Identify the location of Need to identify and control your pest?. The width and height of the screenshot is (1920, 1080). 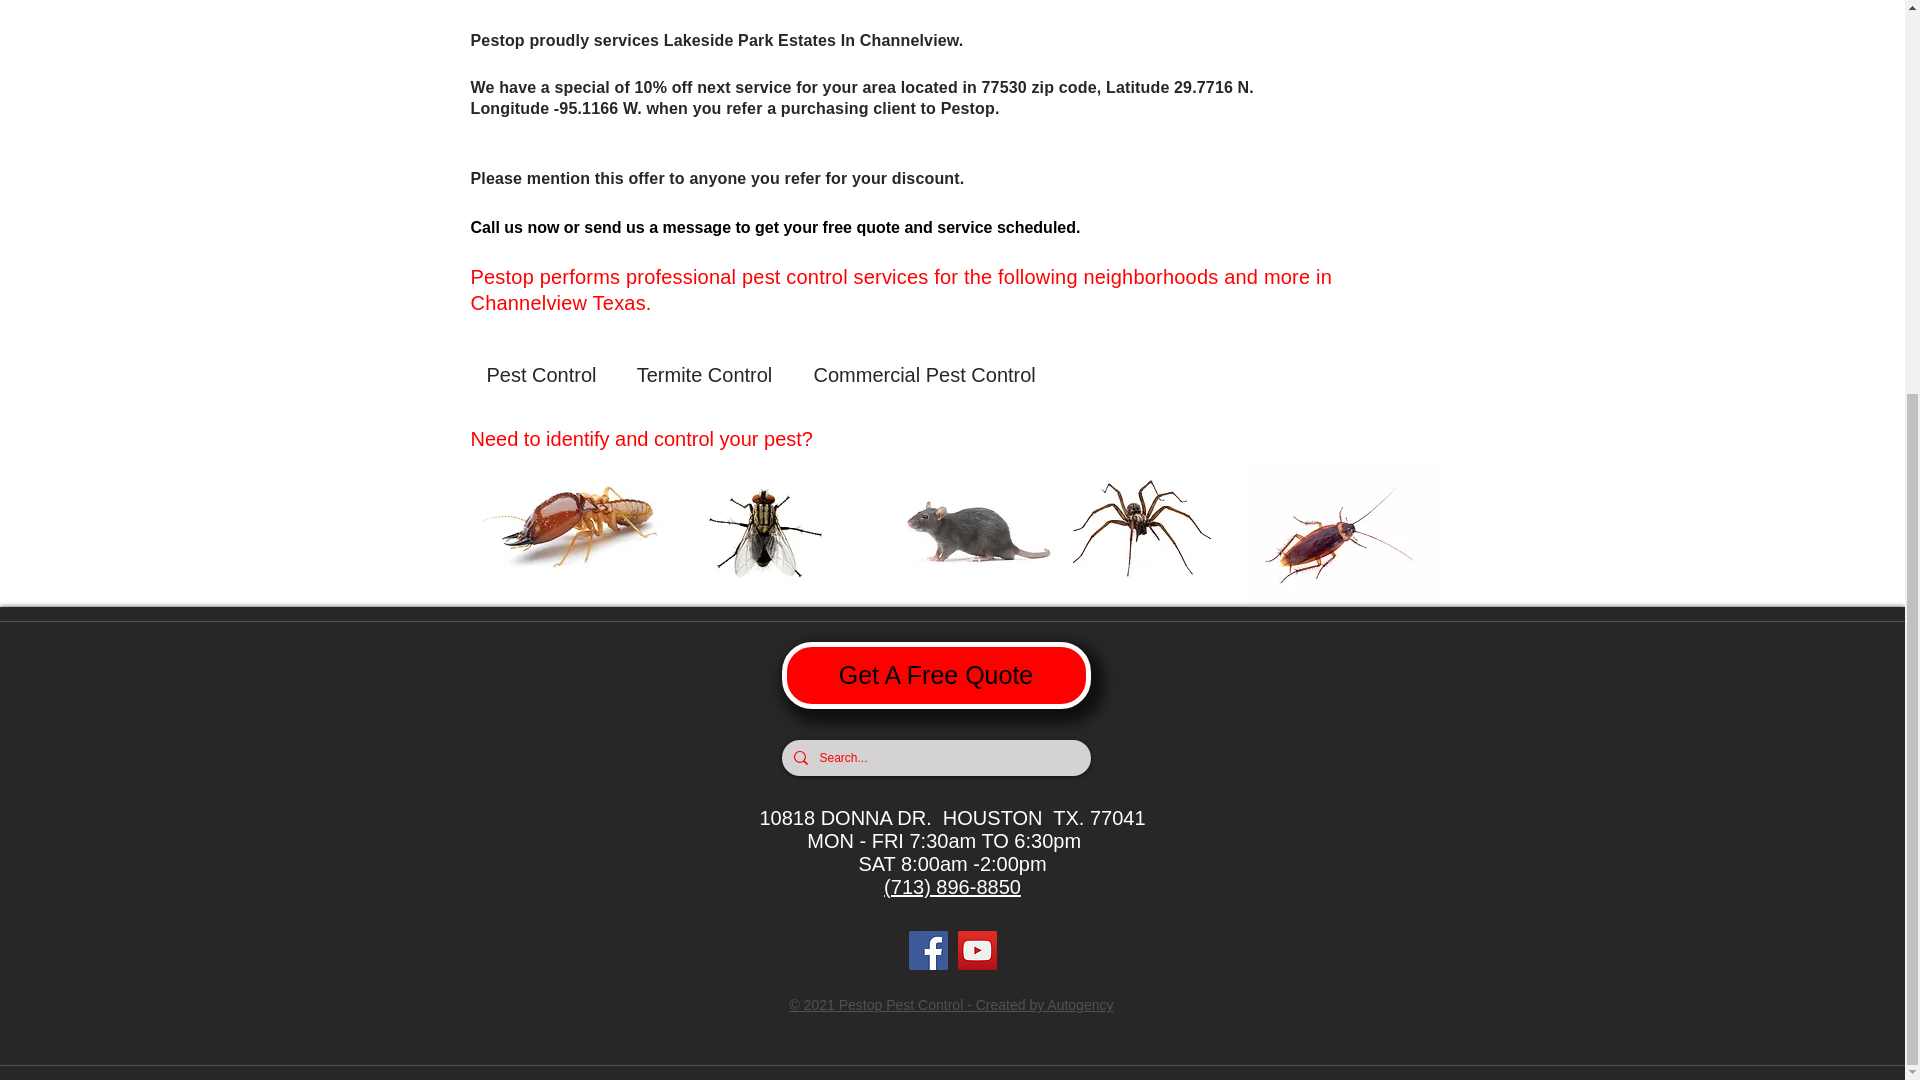
(652, 439).